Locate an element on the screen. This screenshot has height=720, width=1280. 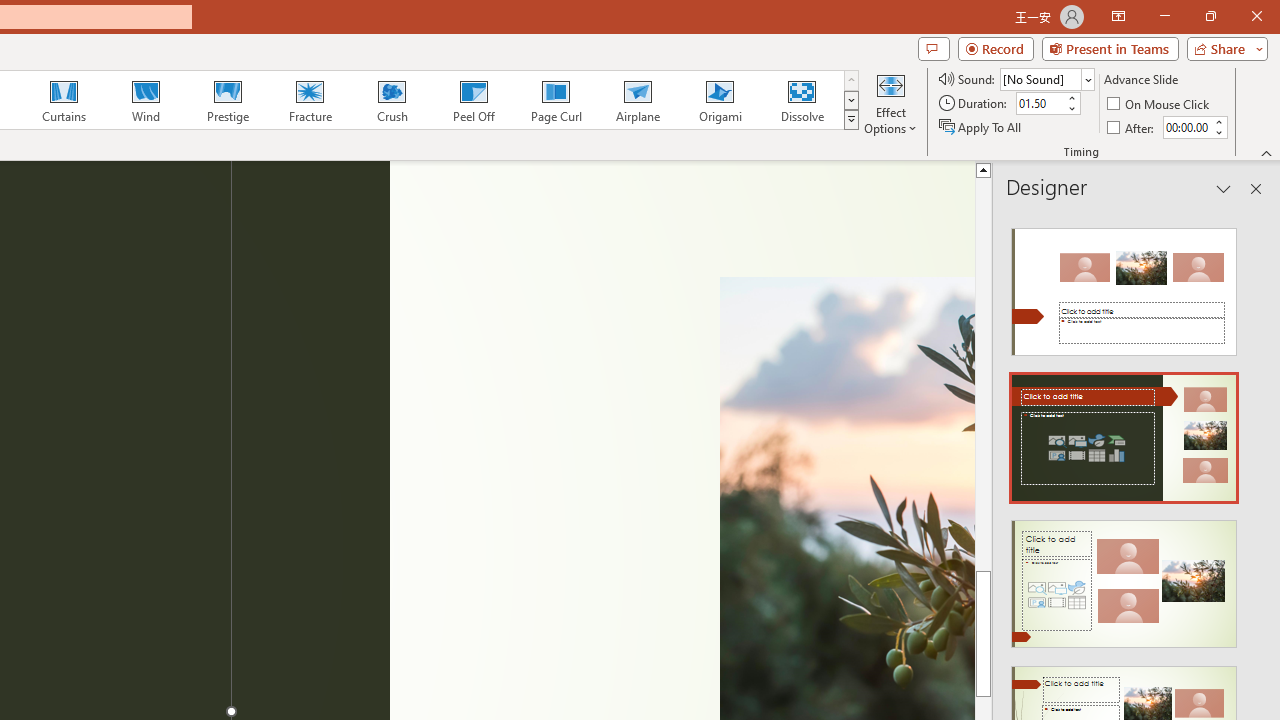
Curtains is located at coordinates (64, 100).